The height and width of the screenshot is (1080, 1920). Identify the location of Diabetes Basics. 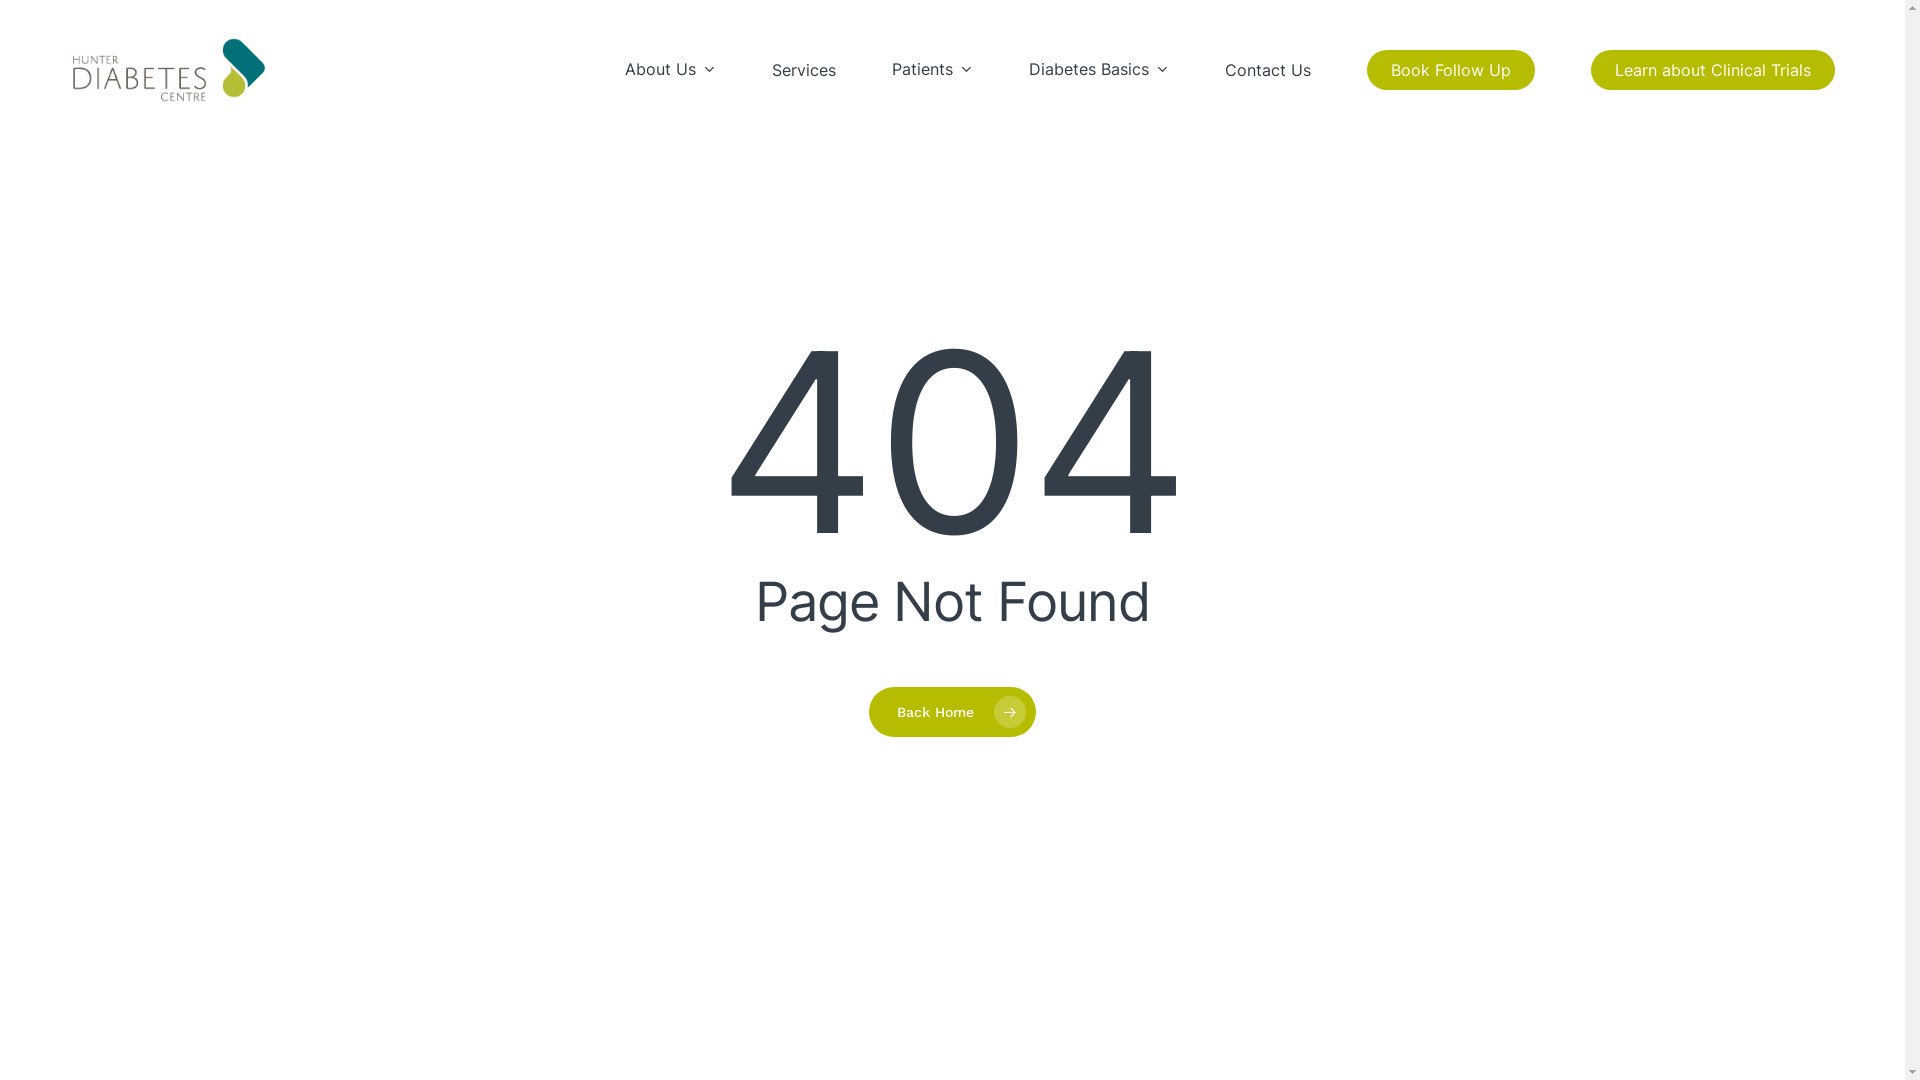
(1099, 70).